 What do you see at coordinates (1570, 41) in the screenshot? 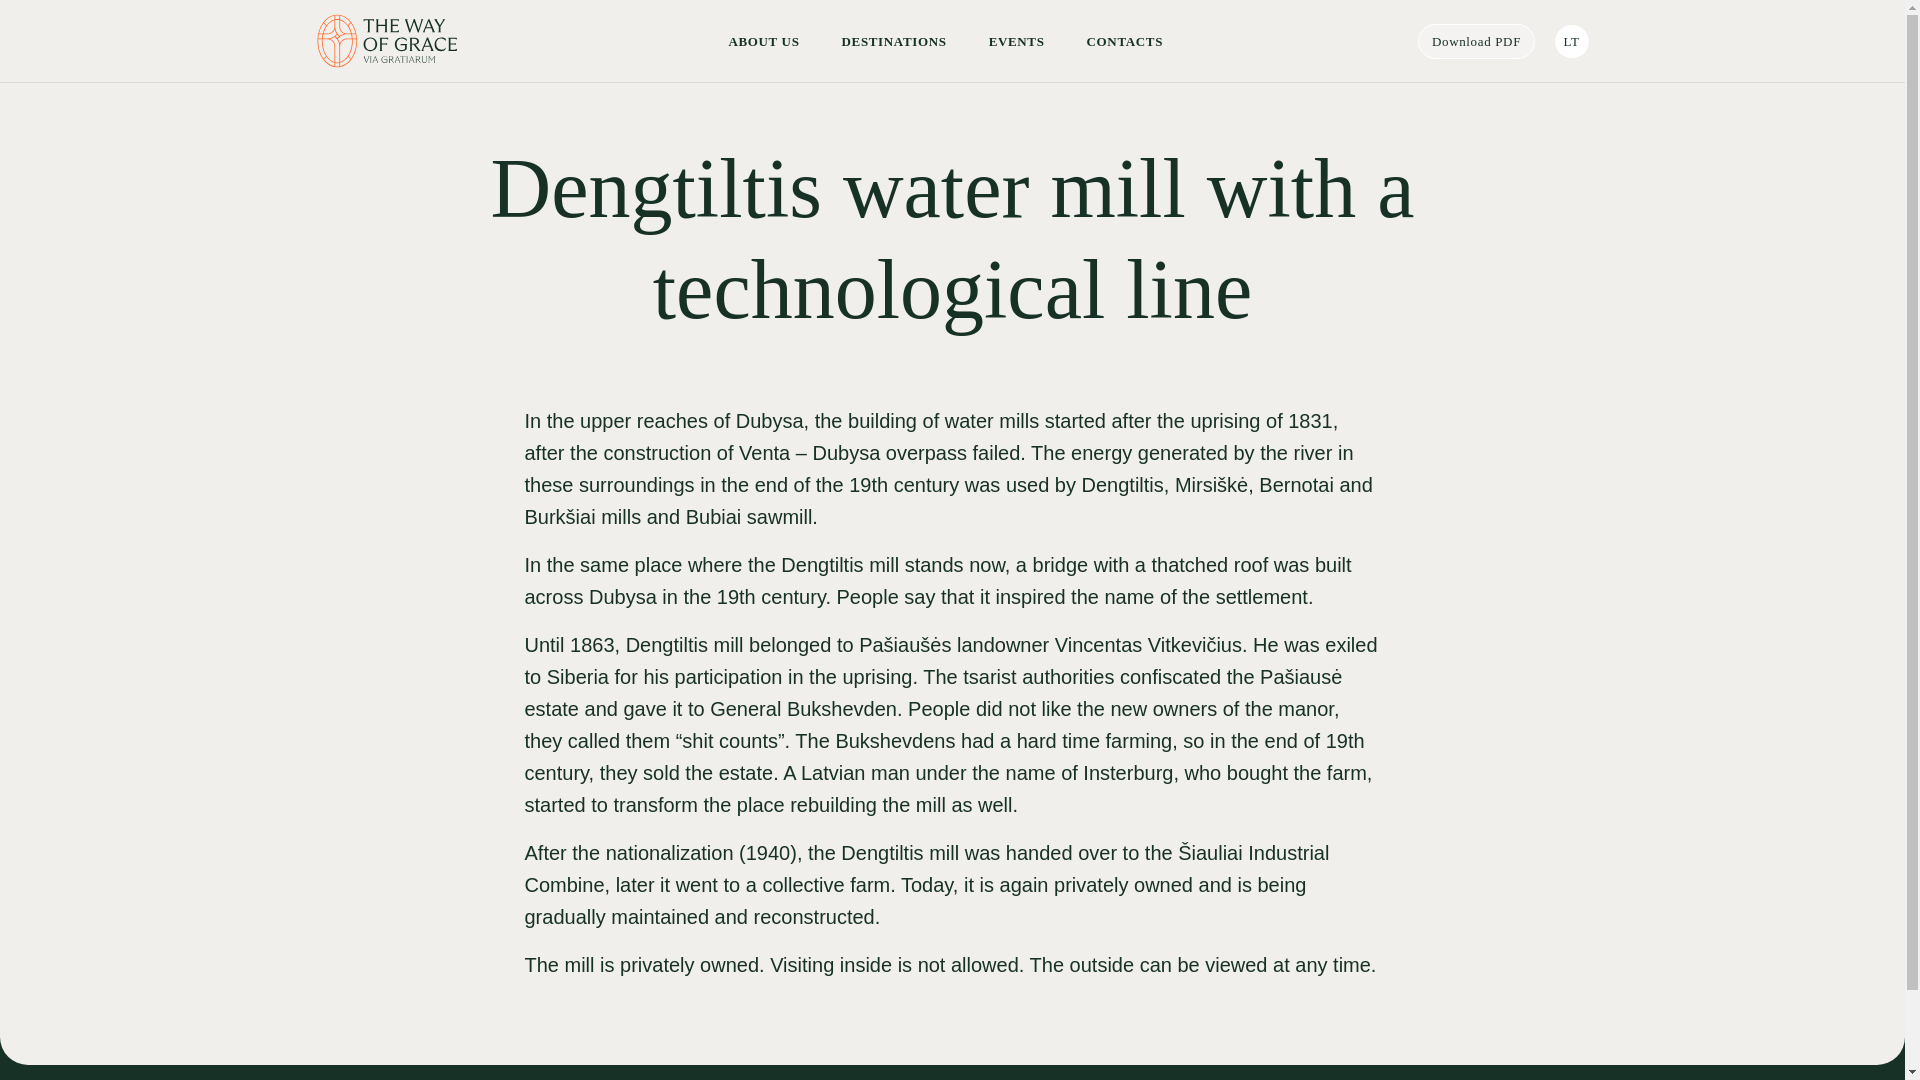
I see `LT` at bounding box center [1570, 41].